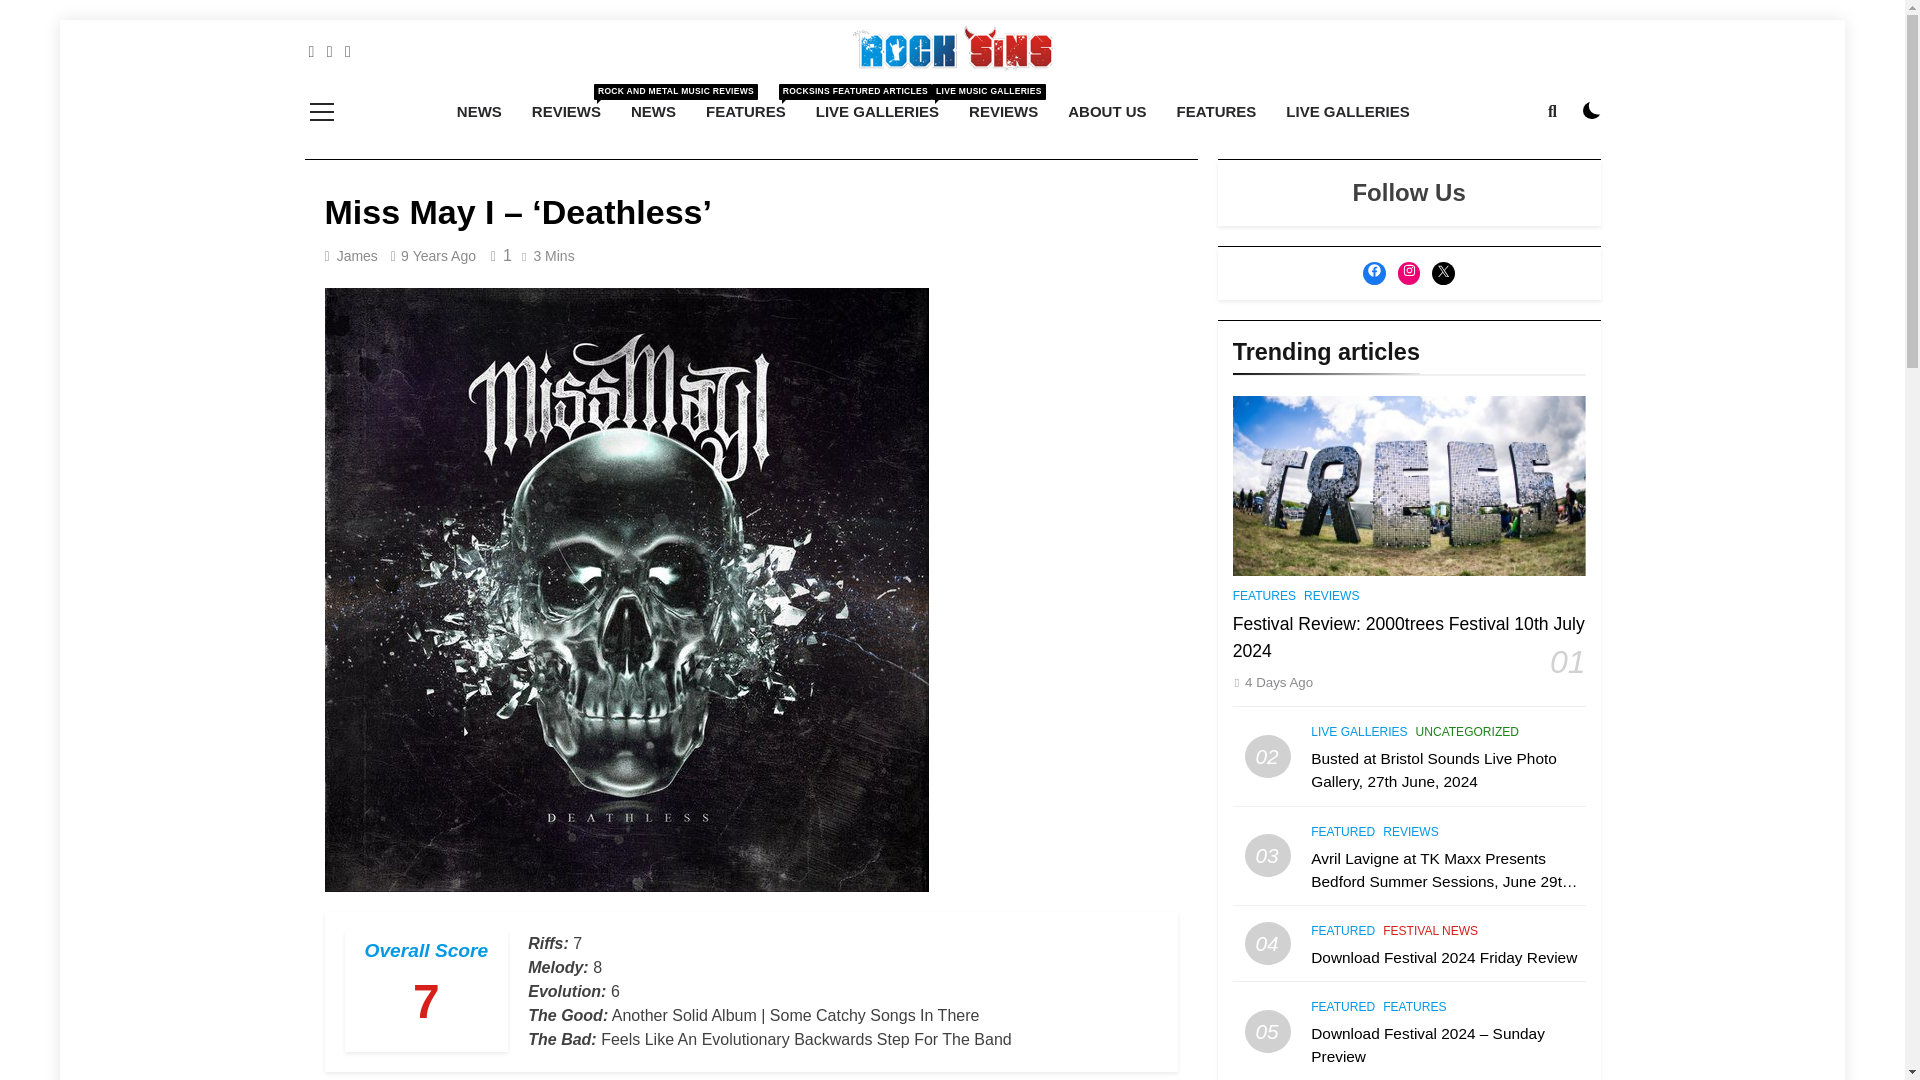  Describe the element at coordinates (877, 112) in the screenshot. I see `Rock Sins` at that location.